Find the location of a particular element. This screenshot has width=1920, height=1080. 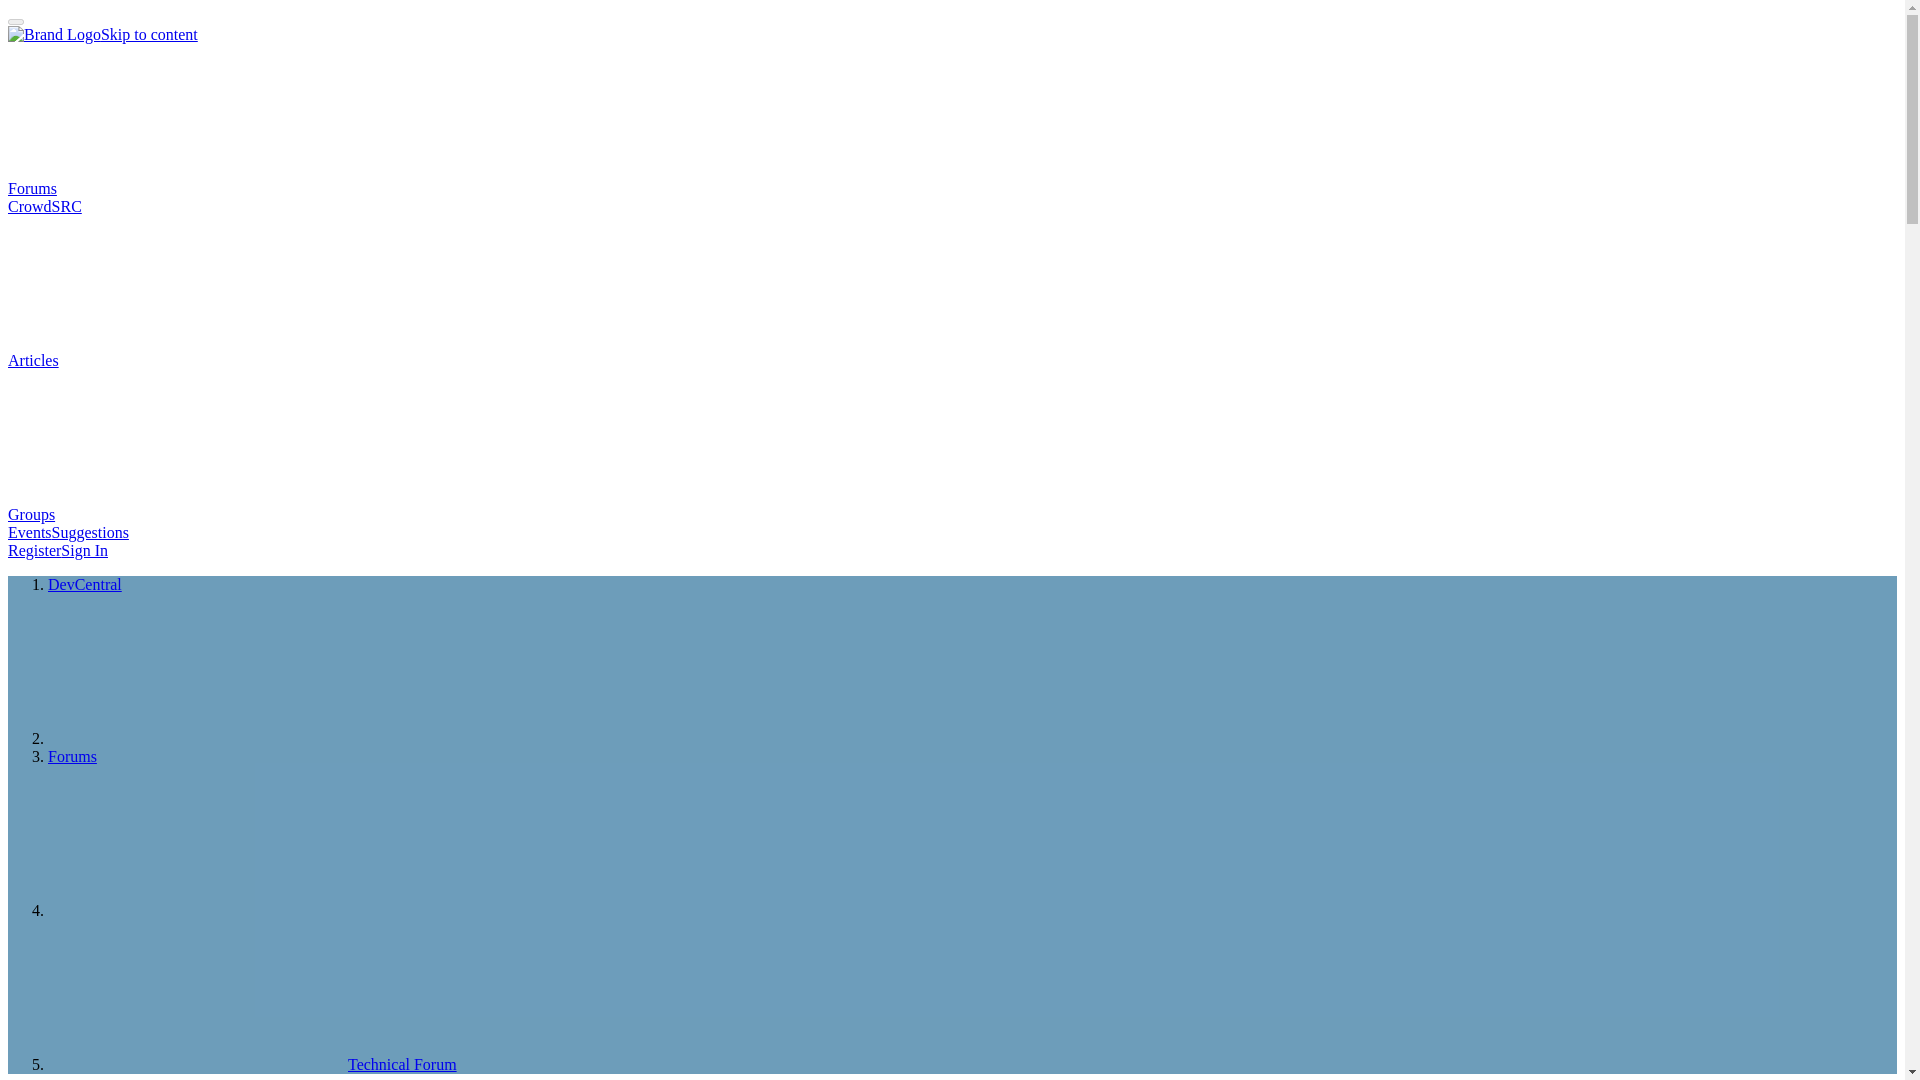

Suggestions is located at coordinates (90, 532).